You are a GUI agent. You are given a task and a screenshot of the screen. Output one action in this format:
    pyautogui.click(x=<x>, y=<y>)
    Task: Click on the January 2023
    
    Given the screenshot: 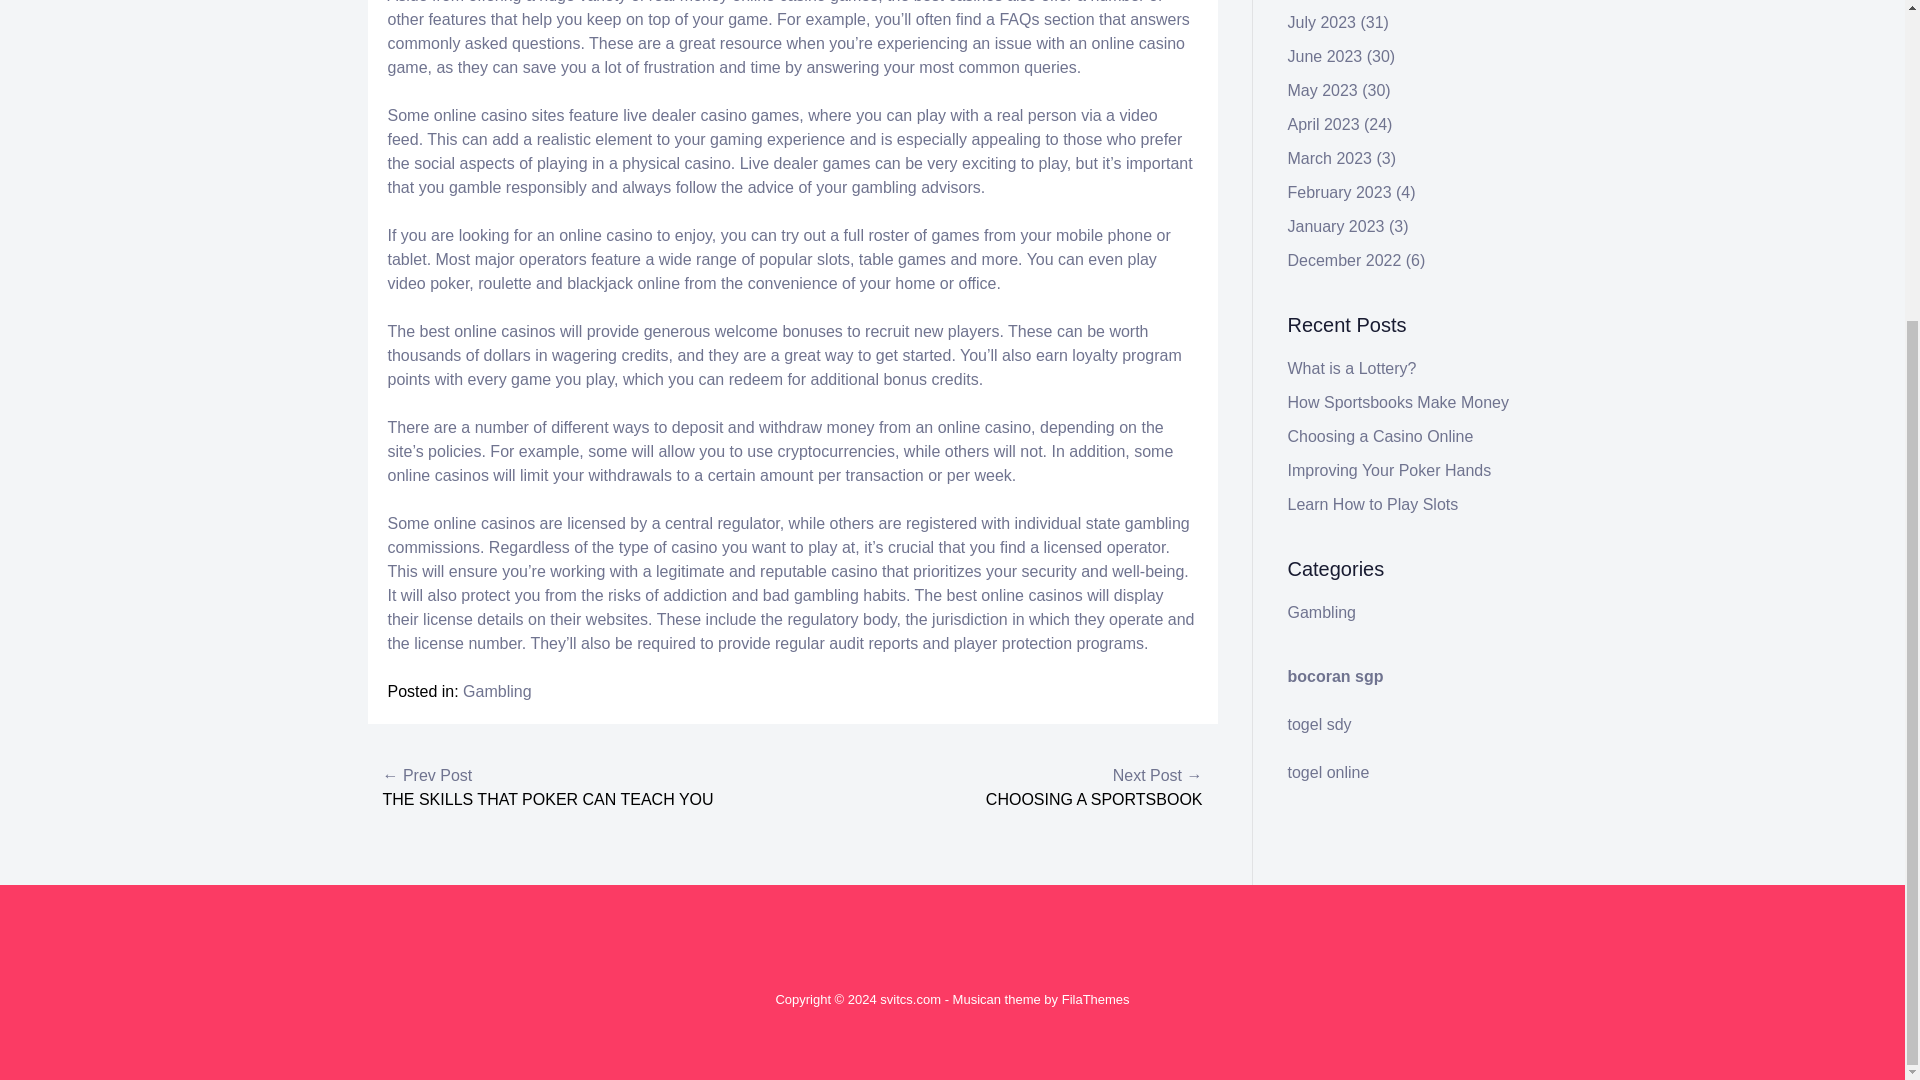 What is the action you would take?
    pyautogui.click(x=1336, y=226)
    